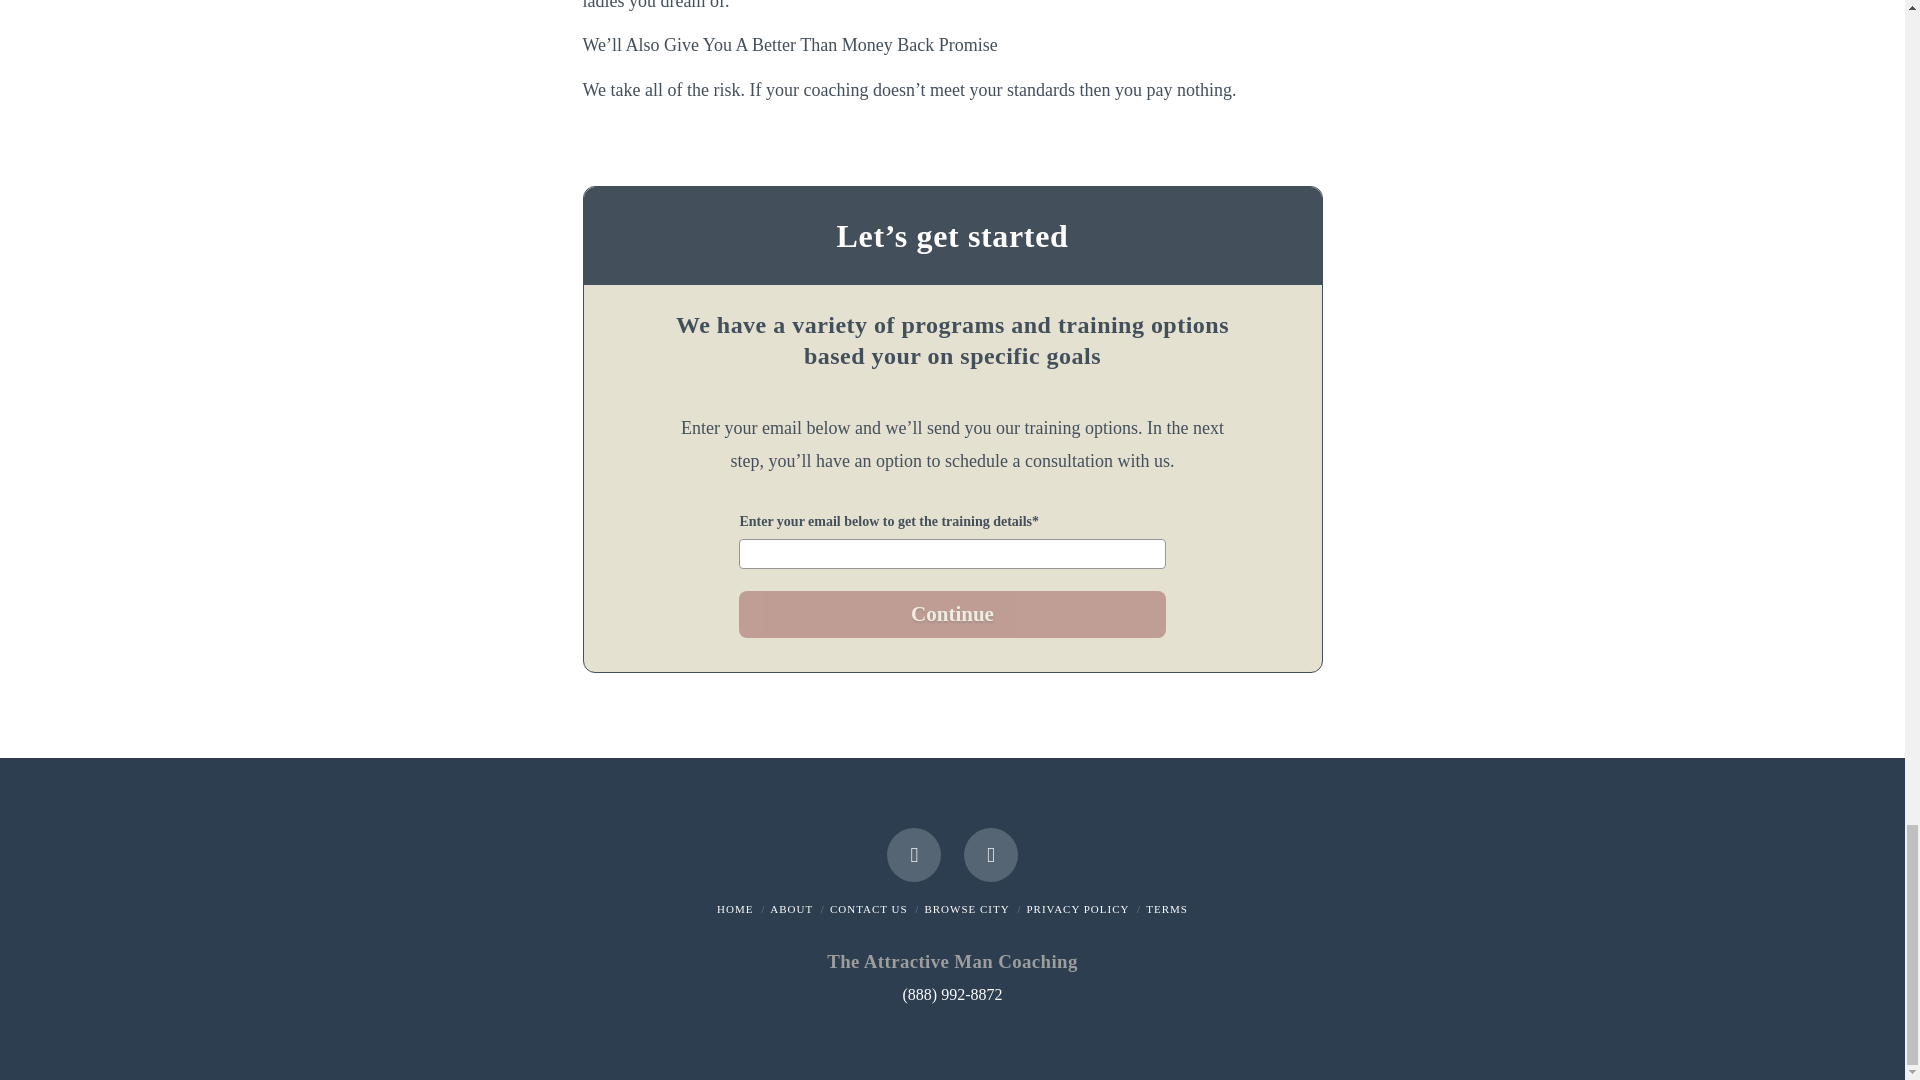 The width and height of the screenshot is (1920, 1080). Describe the element at coordinates (868, 908) in the screenshot. I see `CONTACT US` at that location.